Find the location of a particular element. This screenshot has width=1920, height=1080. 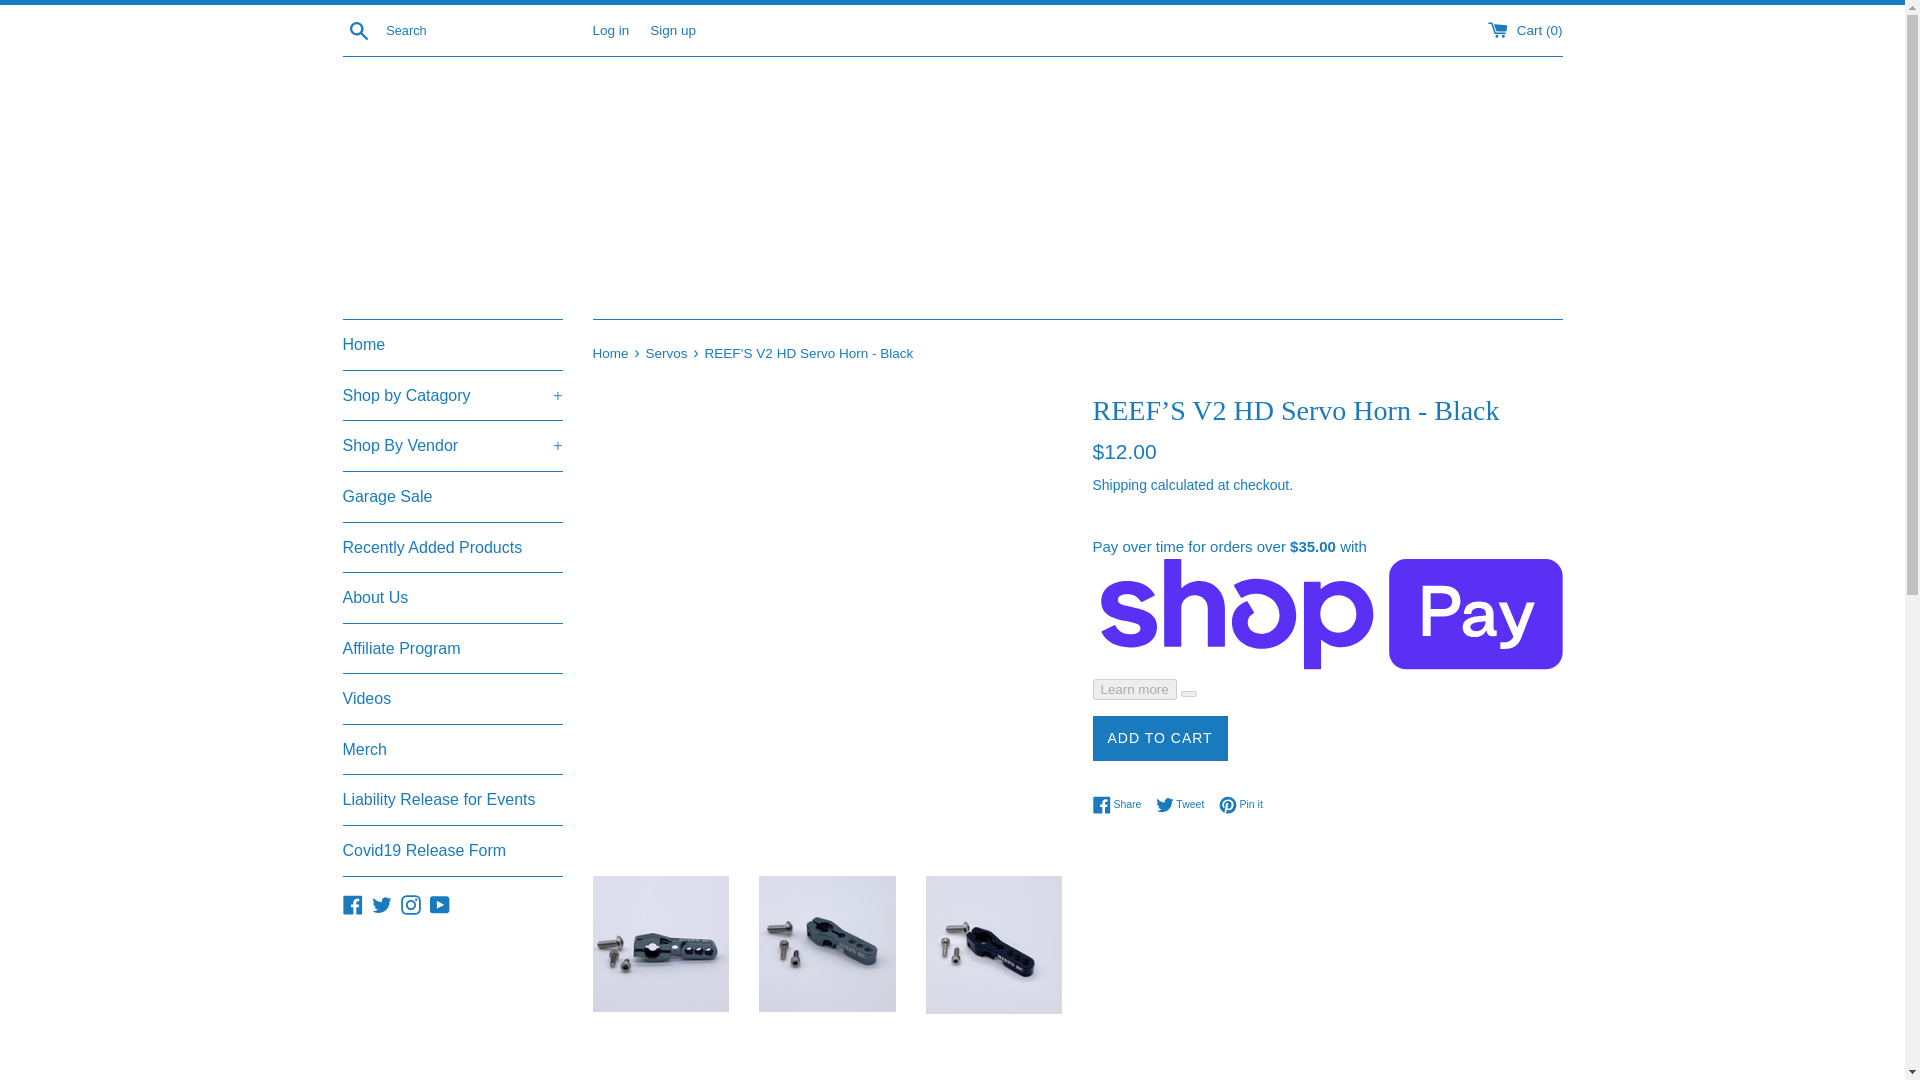

Log in is located at coordinates (610, 28).